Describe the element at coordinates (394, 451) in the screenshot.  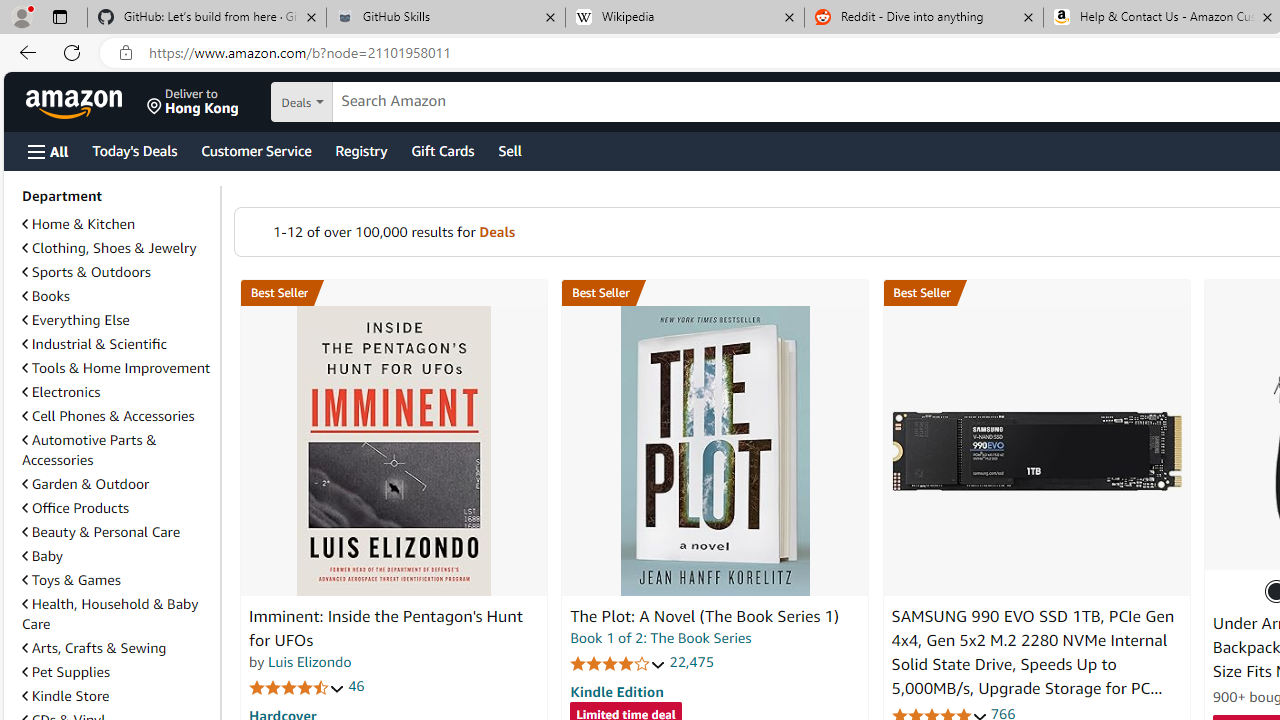
I see `Imminent: Inside the Pentagon's Hunt for UFOs` at that location.